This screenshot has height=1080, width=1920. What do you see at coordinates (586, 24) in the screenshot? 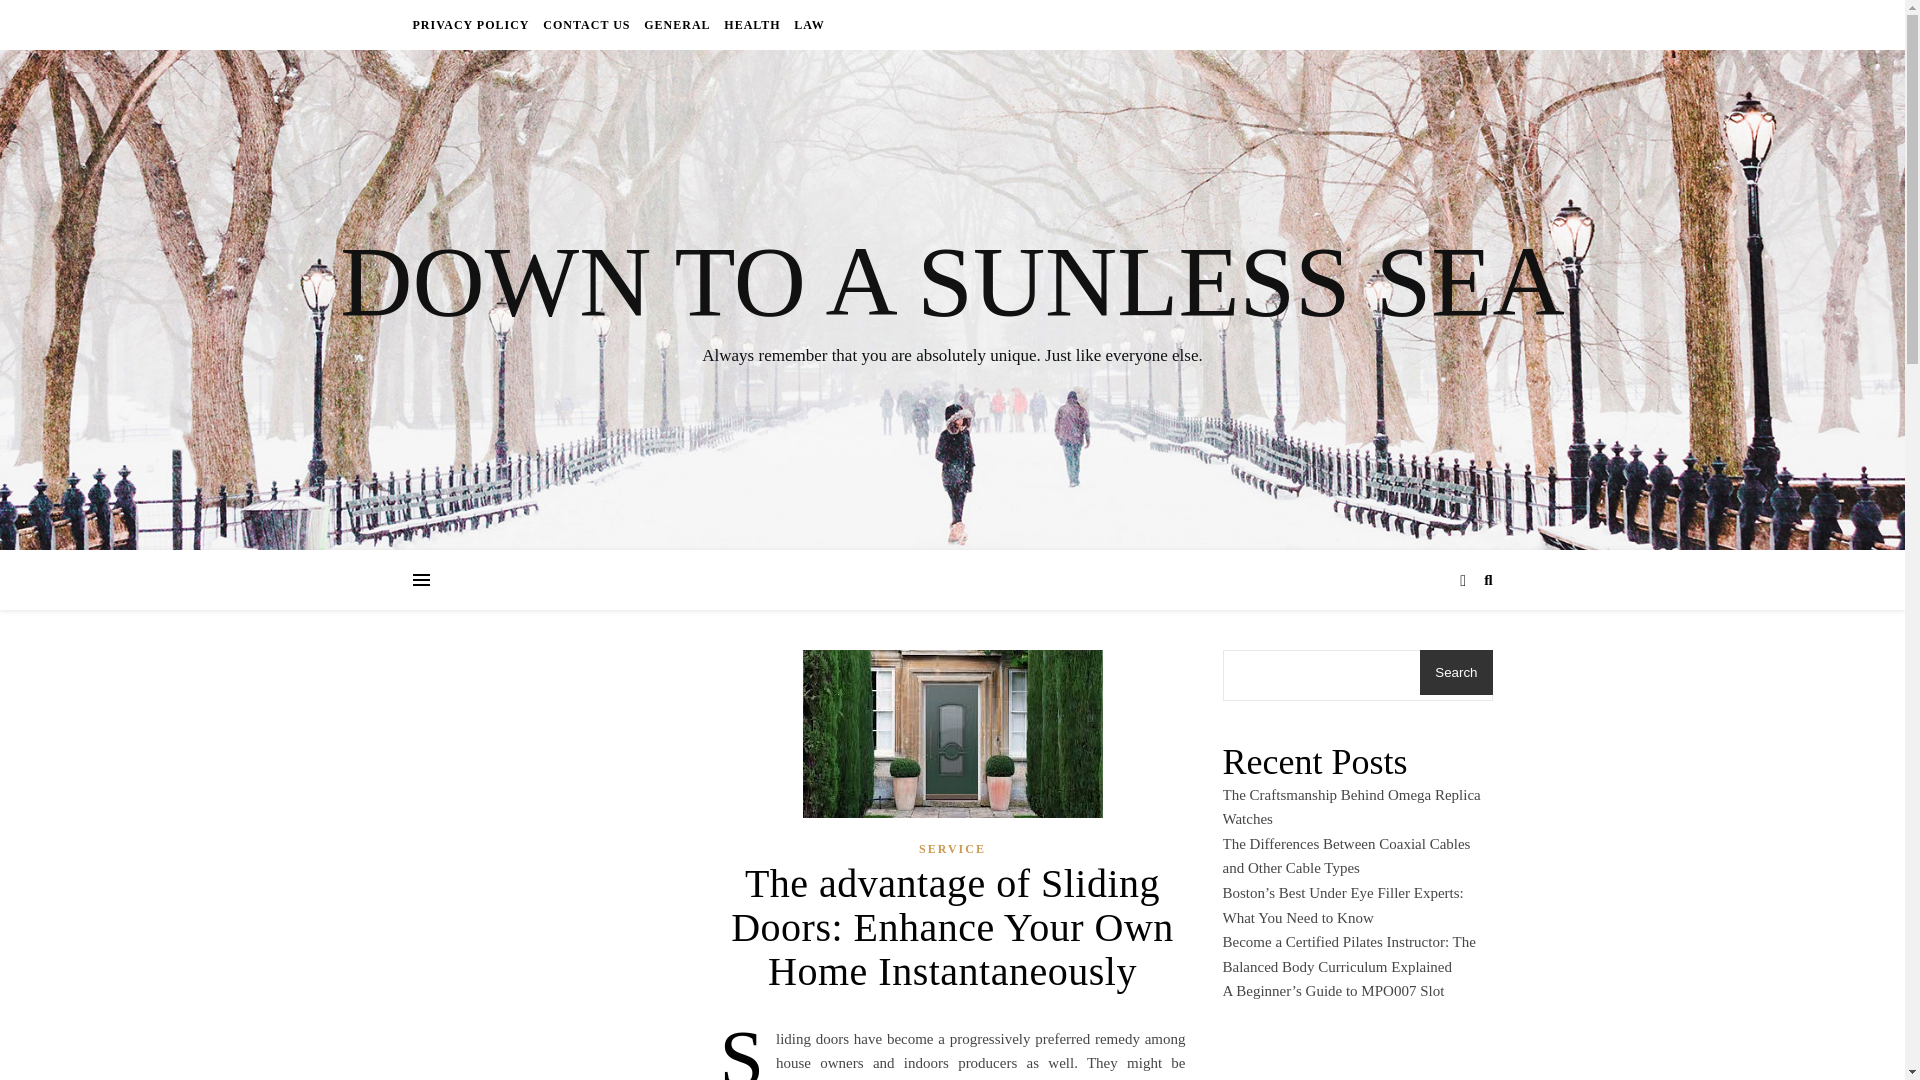
I see `CONTACT US` at bounding box center [586, 24].